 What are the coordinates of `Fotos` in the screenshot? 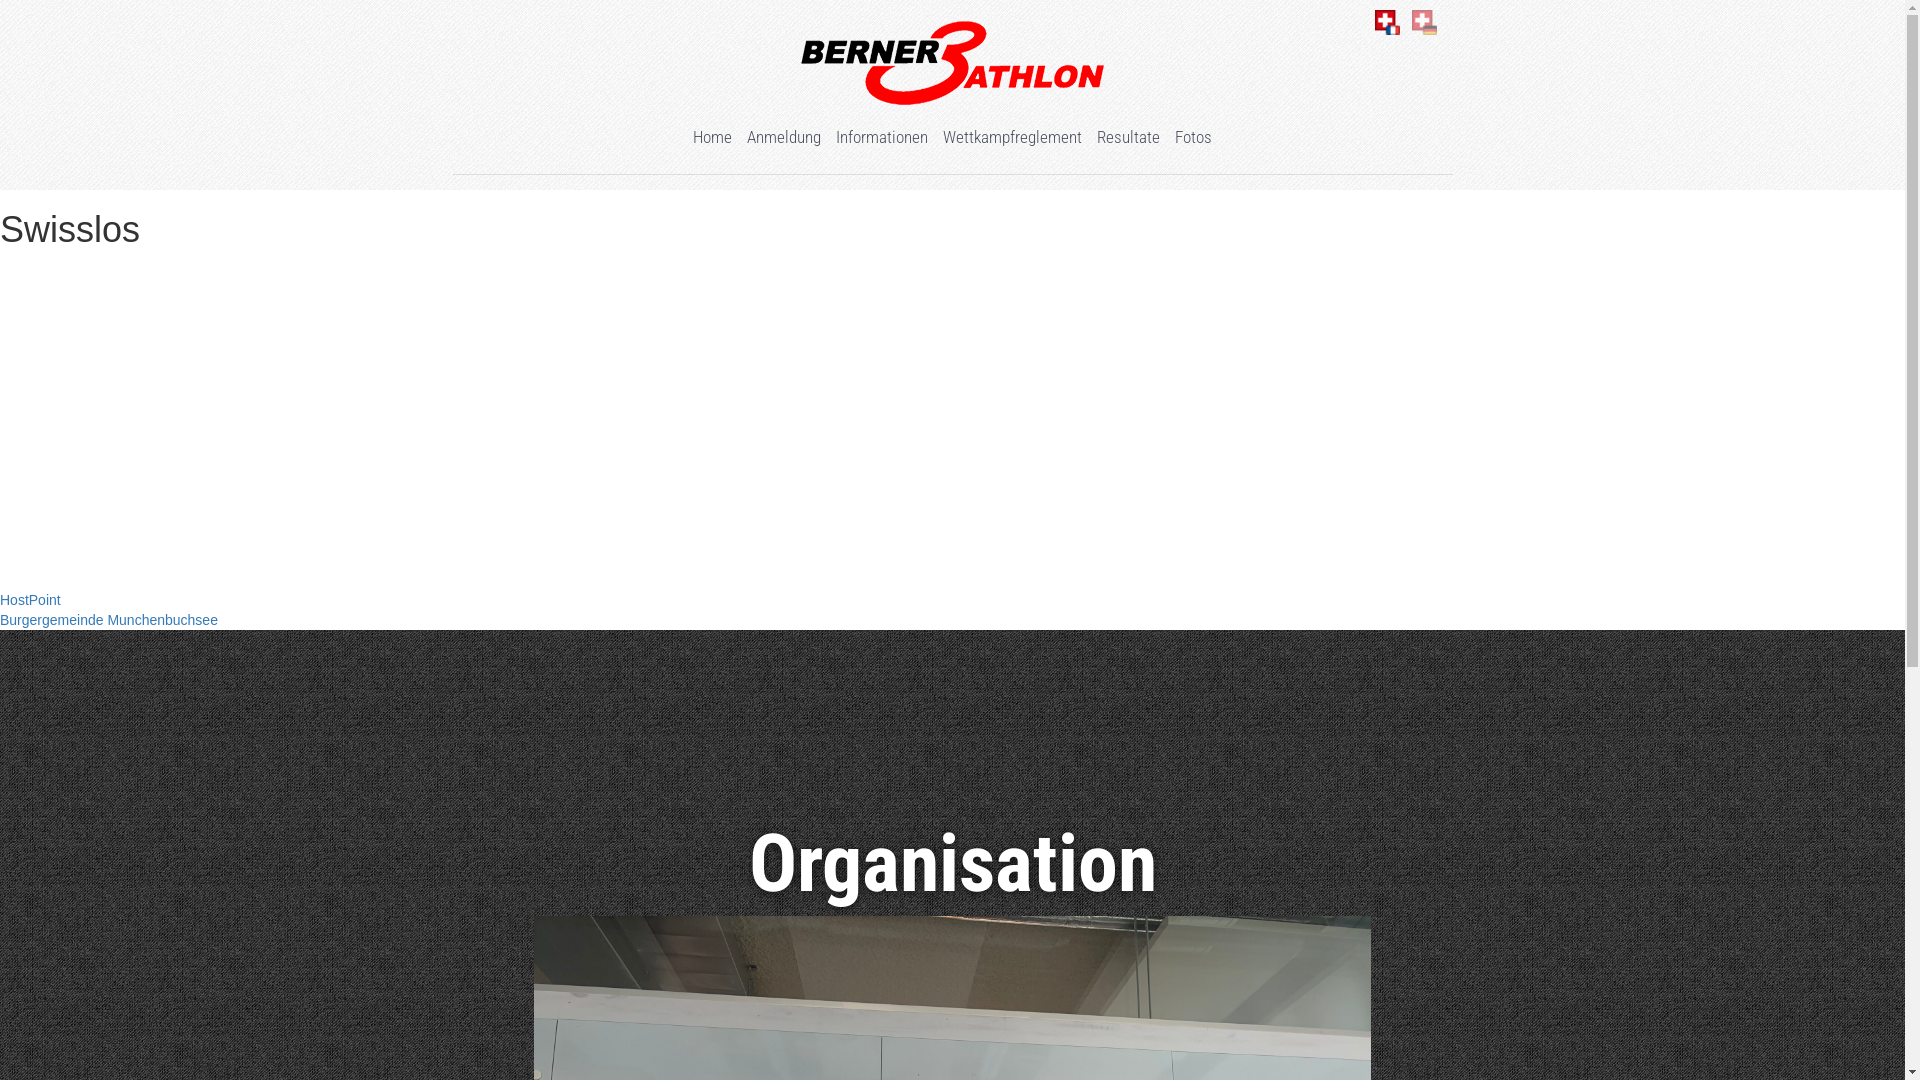 It's located at (1194, 137).